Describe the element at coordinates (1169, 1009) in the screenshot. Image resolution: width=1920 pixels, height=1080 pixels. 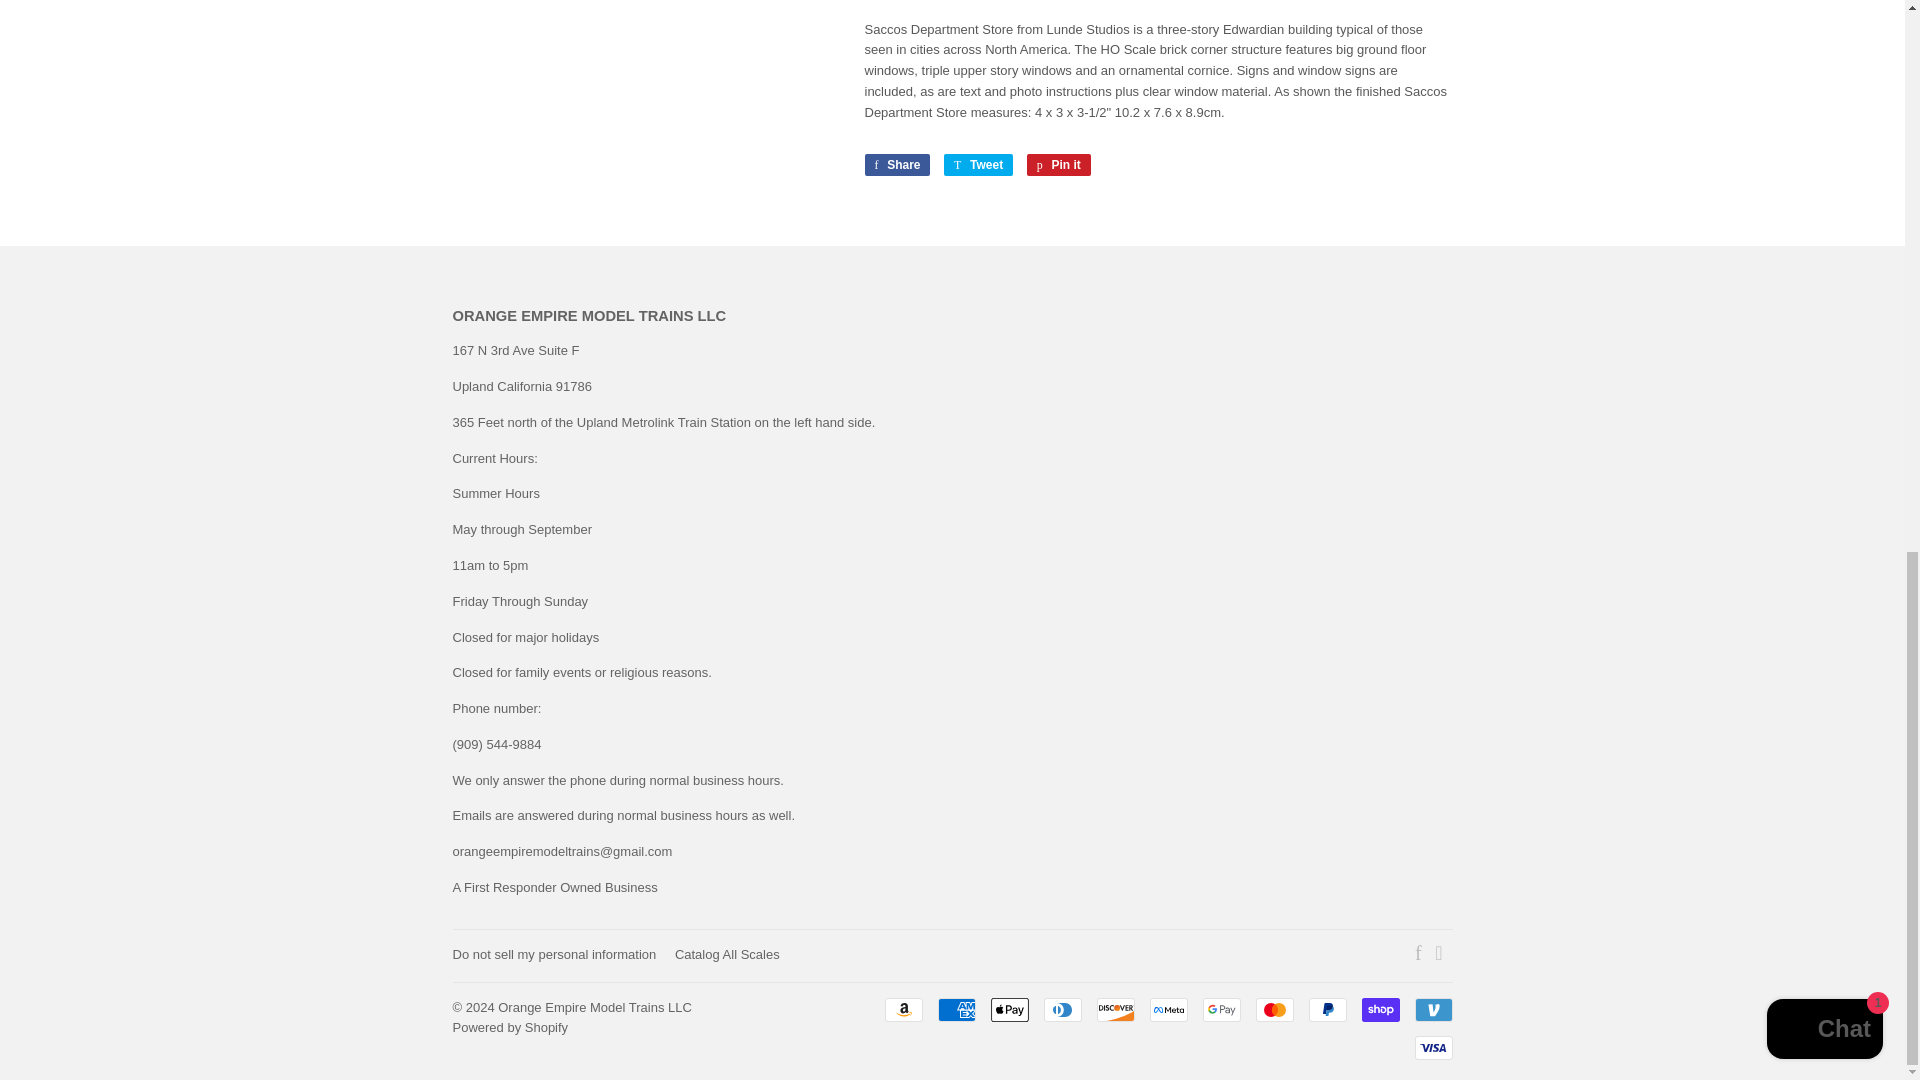
I see `Meta Pay` at that location.